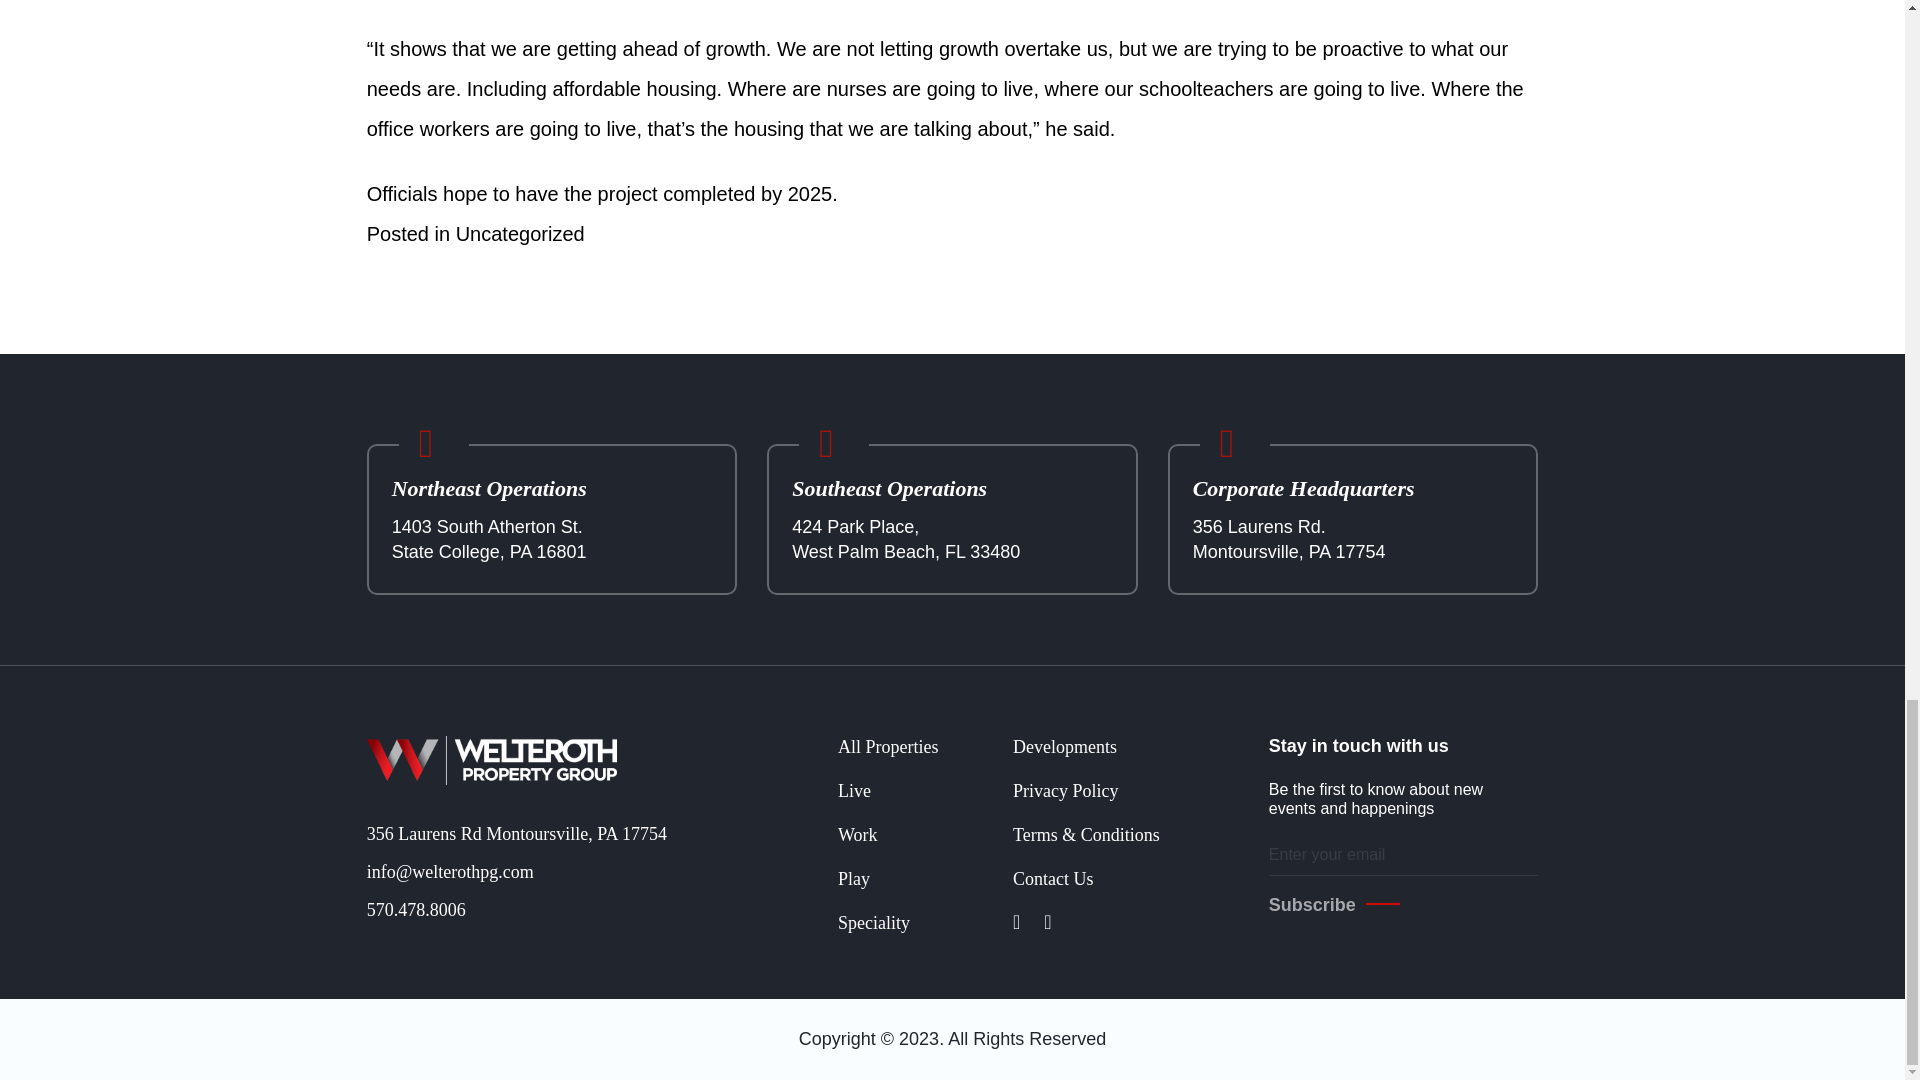  Describe the element at coordinates (1066, 790) in the screenshot. I see `Privacy Policy` at that location.